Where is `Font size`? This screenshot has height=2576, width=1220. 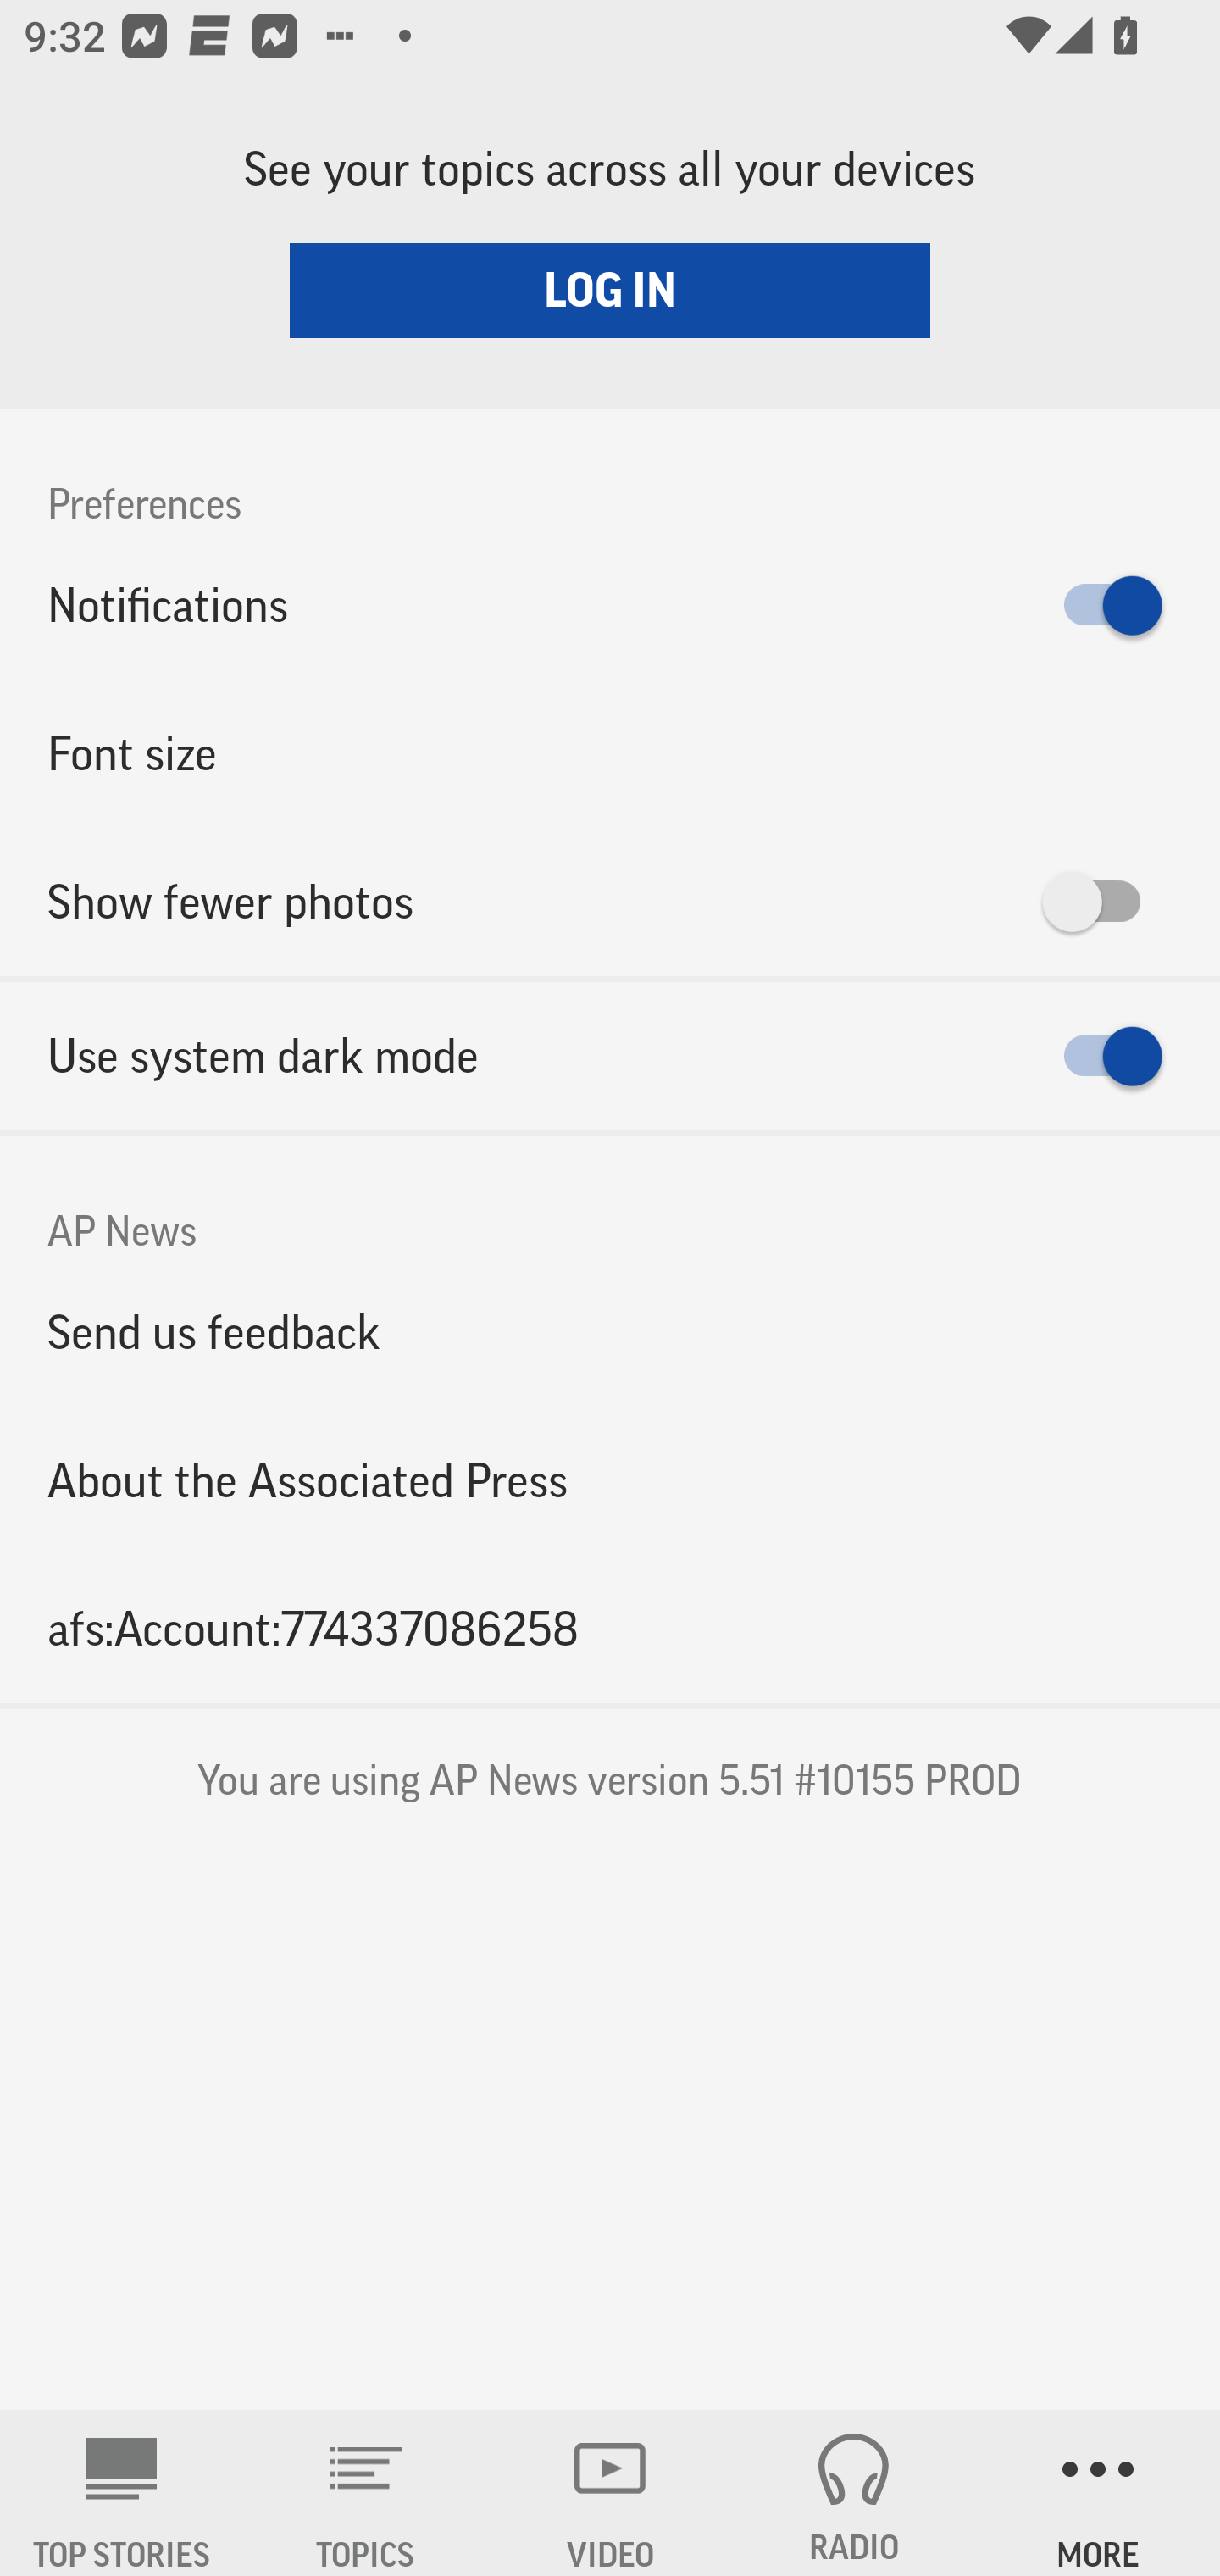
Font size is located at coordinates (610, 752).